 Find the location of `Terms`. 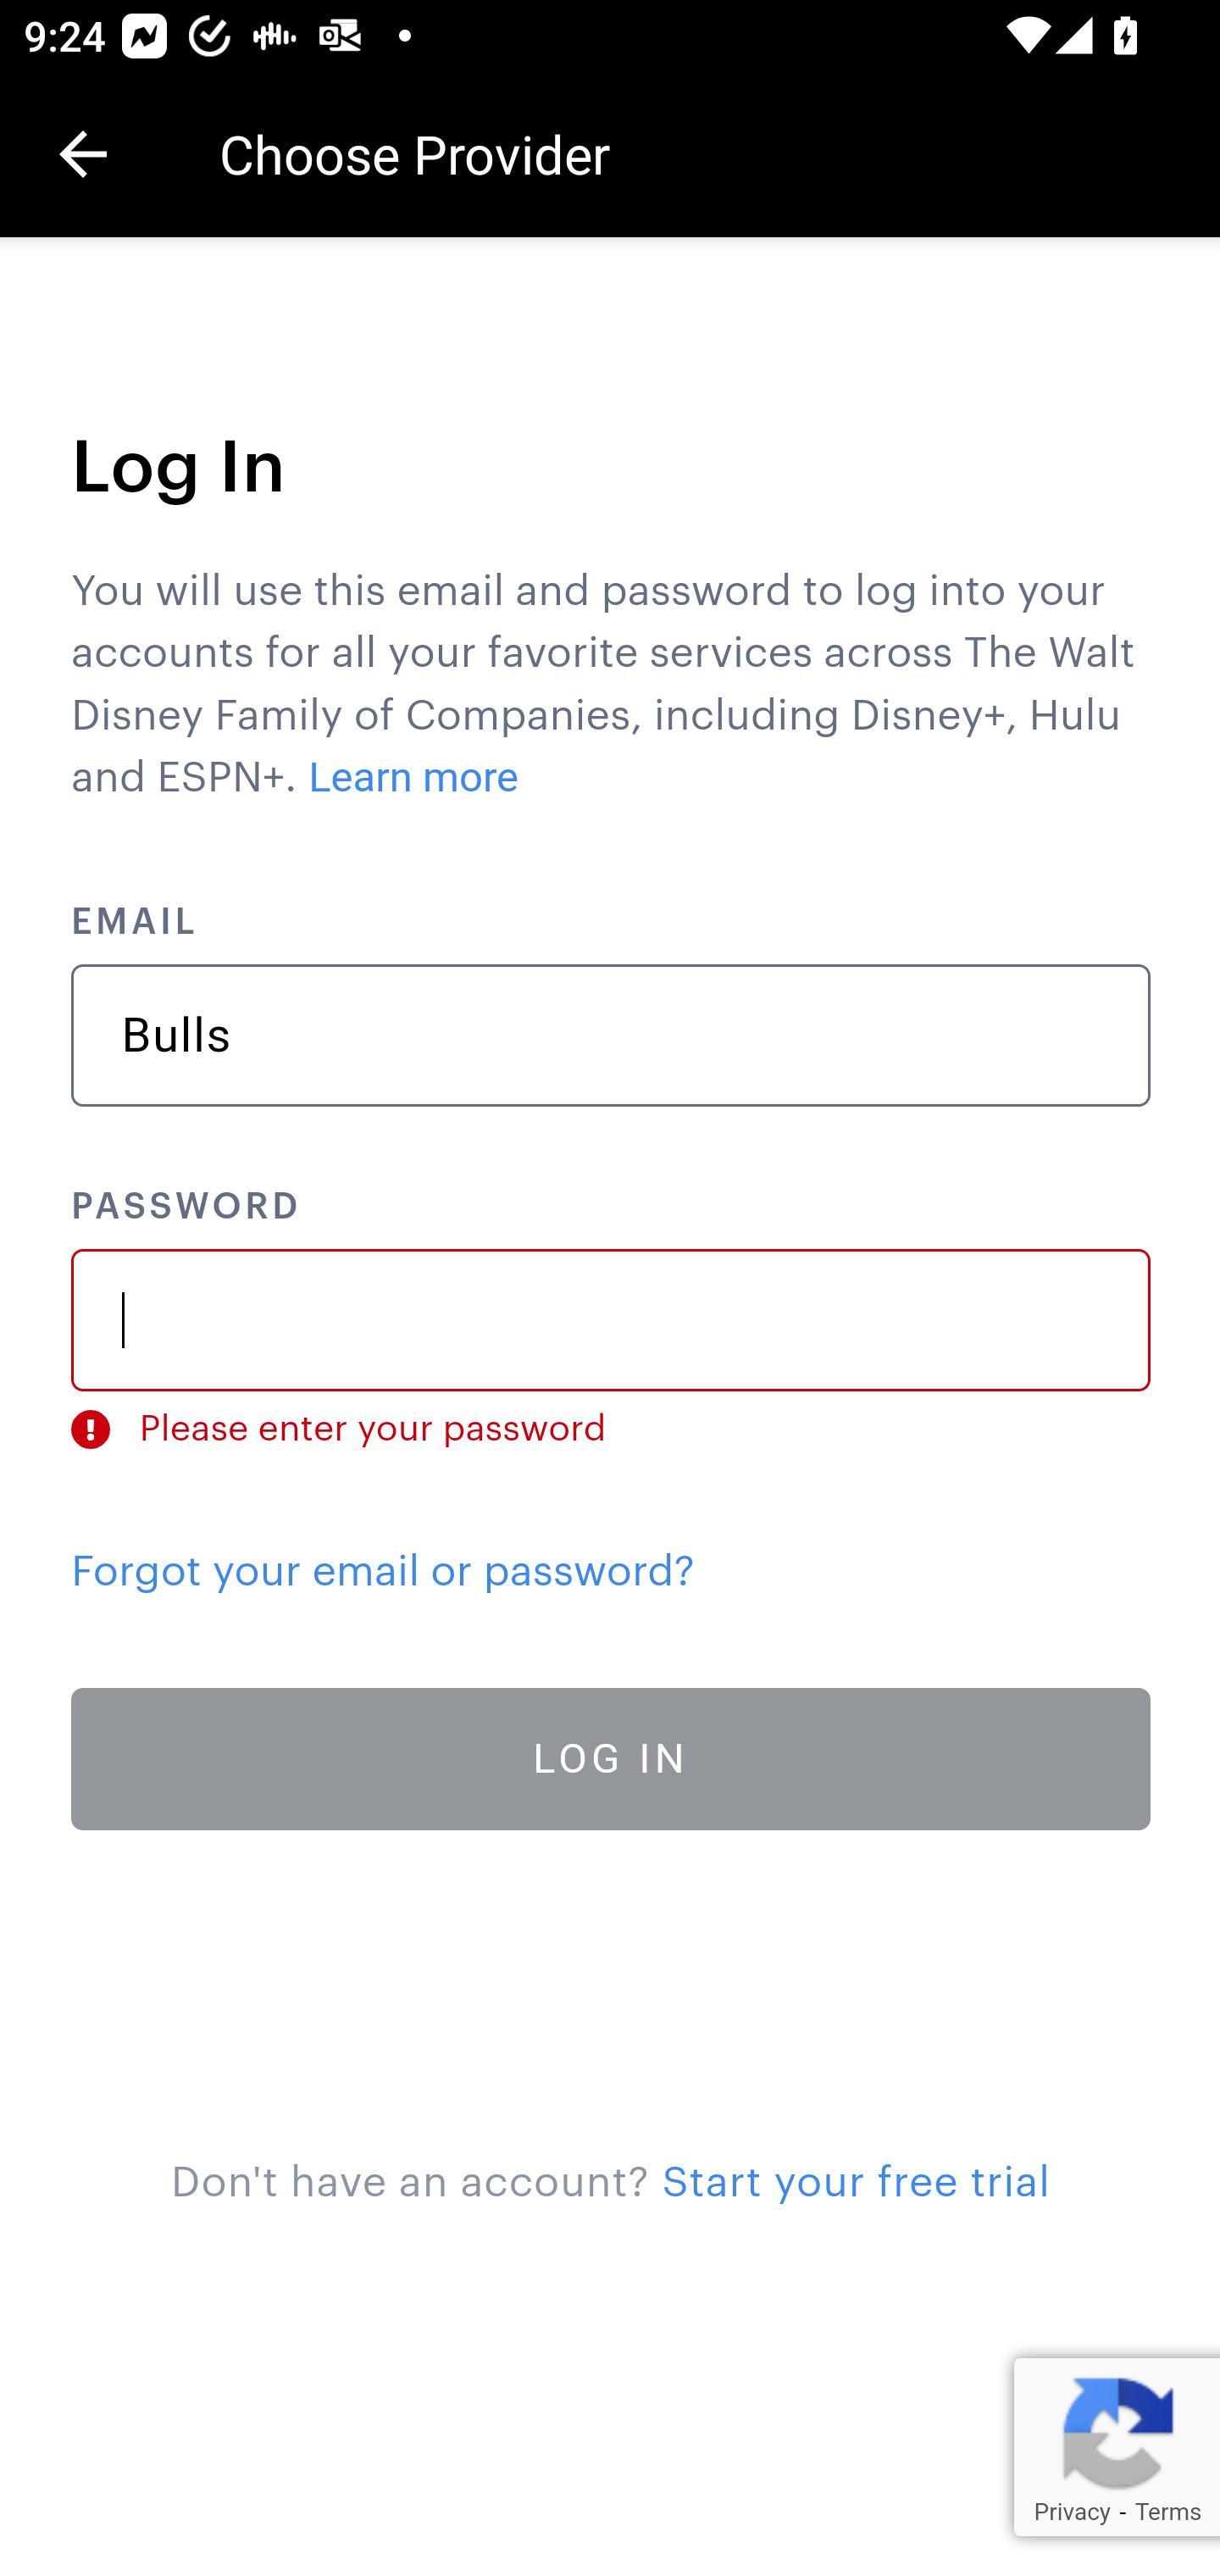

Terms is located at coordinates (1167, 2512).